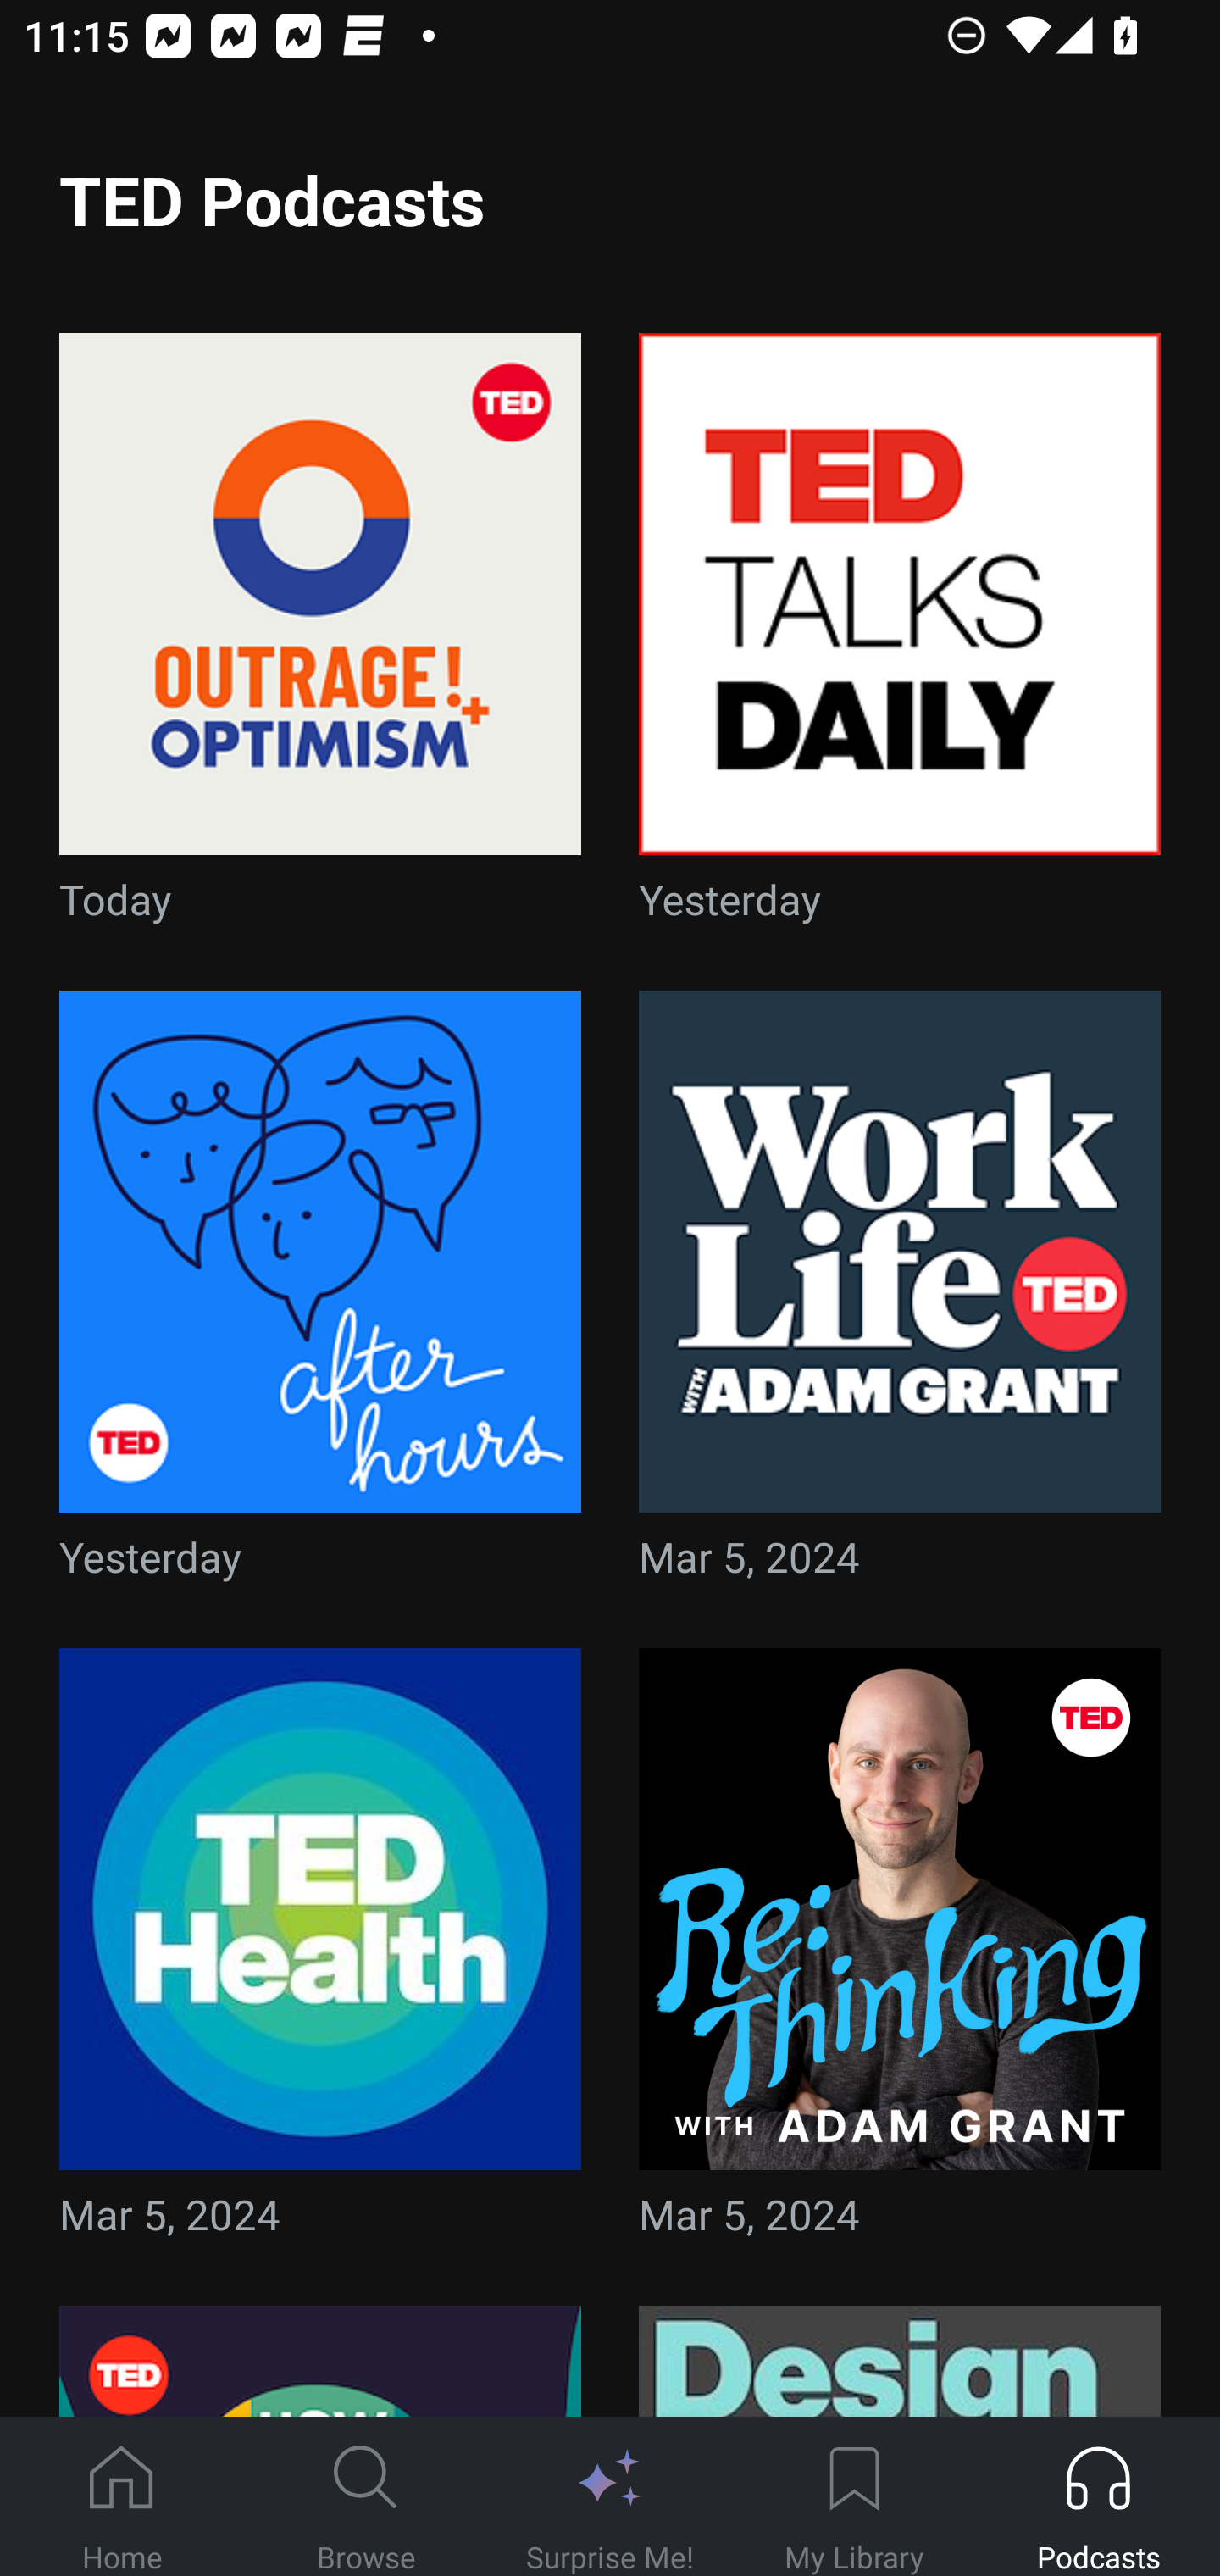  What do you see at coordinates (122, 2497) in the screenshot?
I see `Home` at bounding box center [122, 2497].